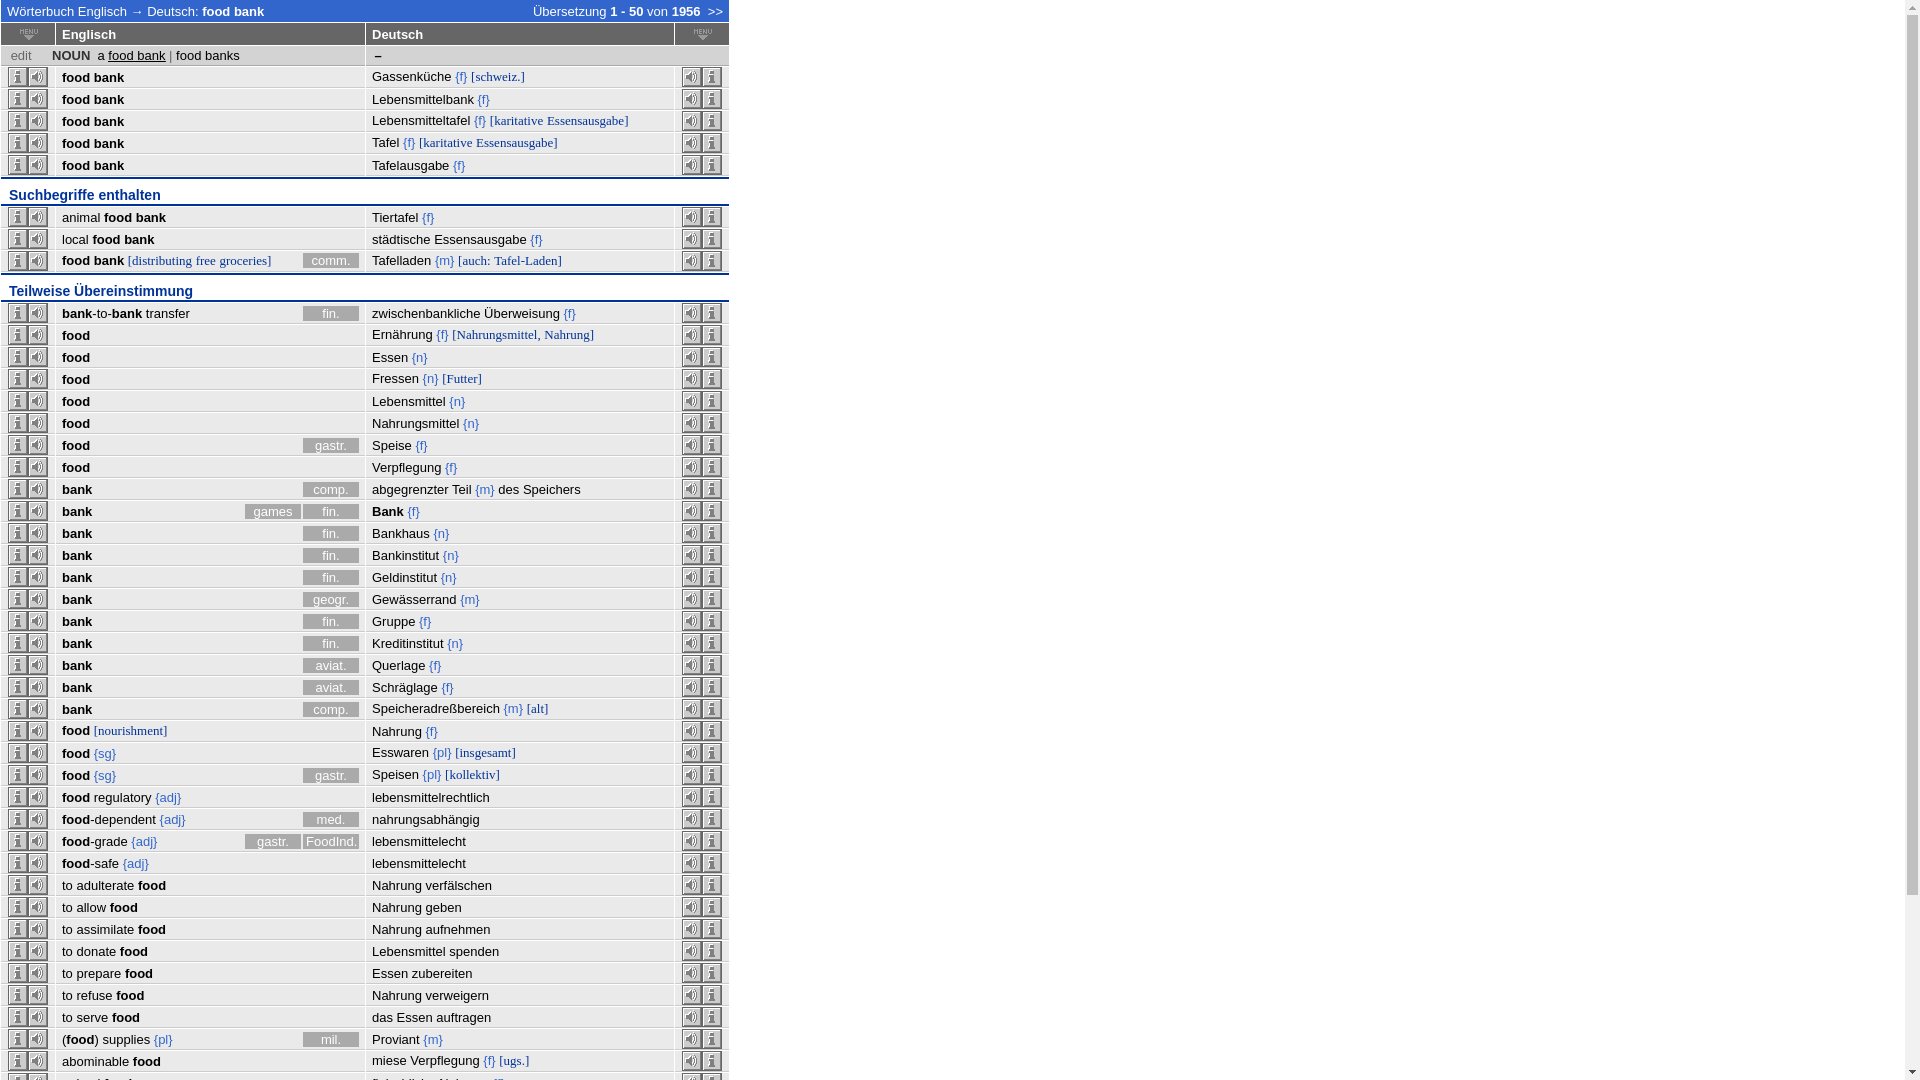  What do you see at coordinates (421, 120) in the screenshot?
I see `Lebensmitteltafel` at bounding box center [421, 120].